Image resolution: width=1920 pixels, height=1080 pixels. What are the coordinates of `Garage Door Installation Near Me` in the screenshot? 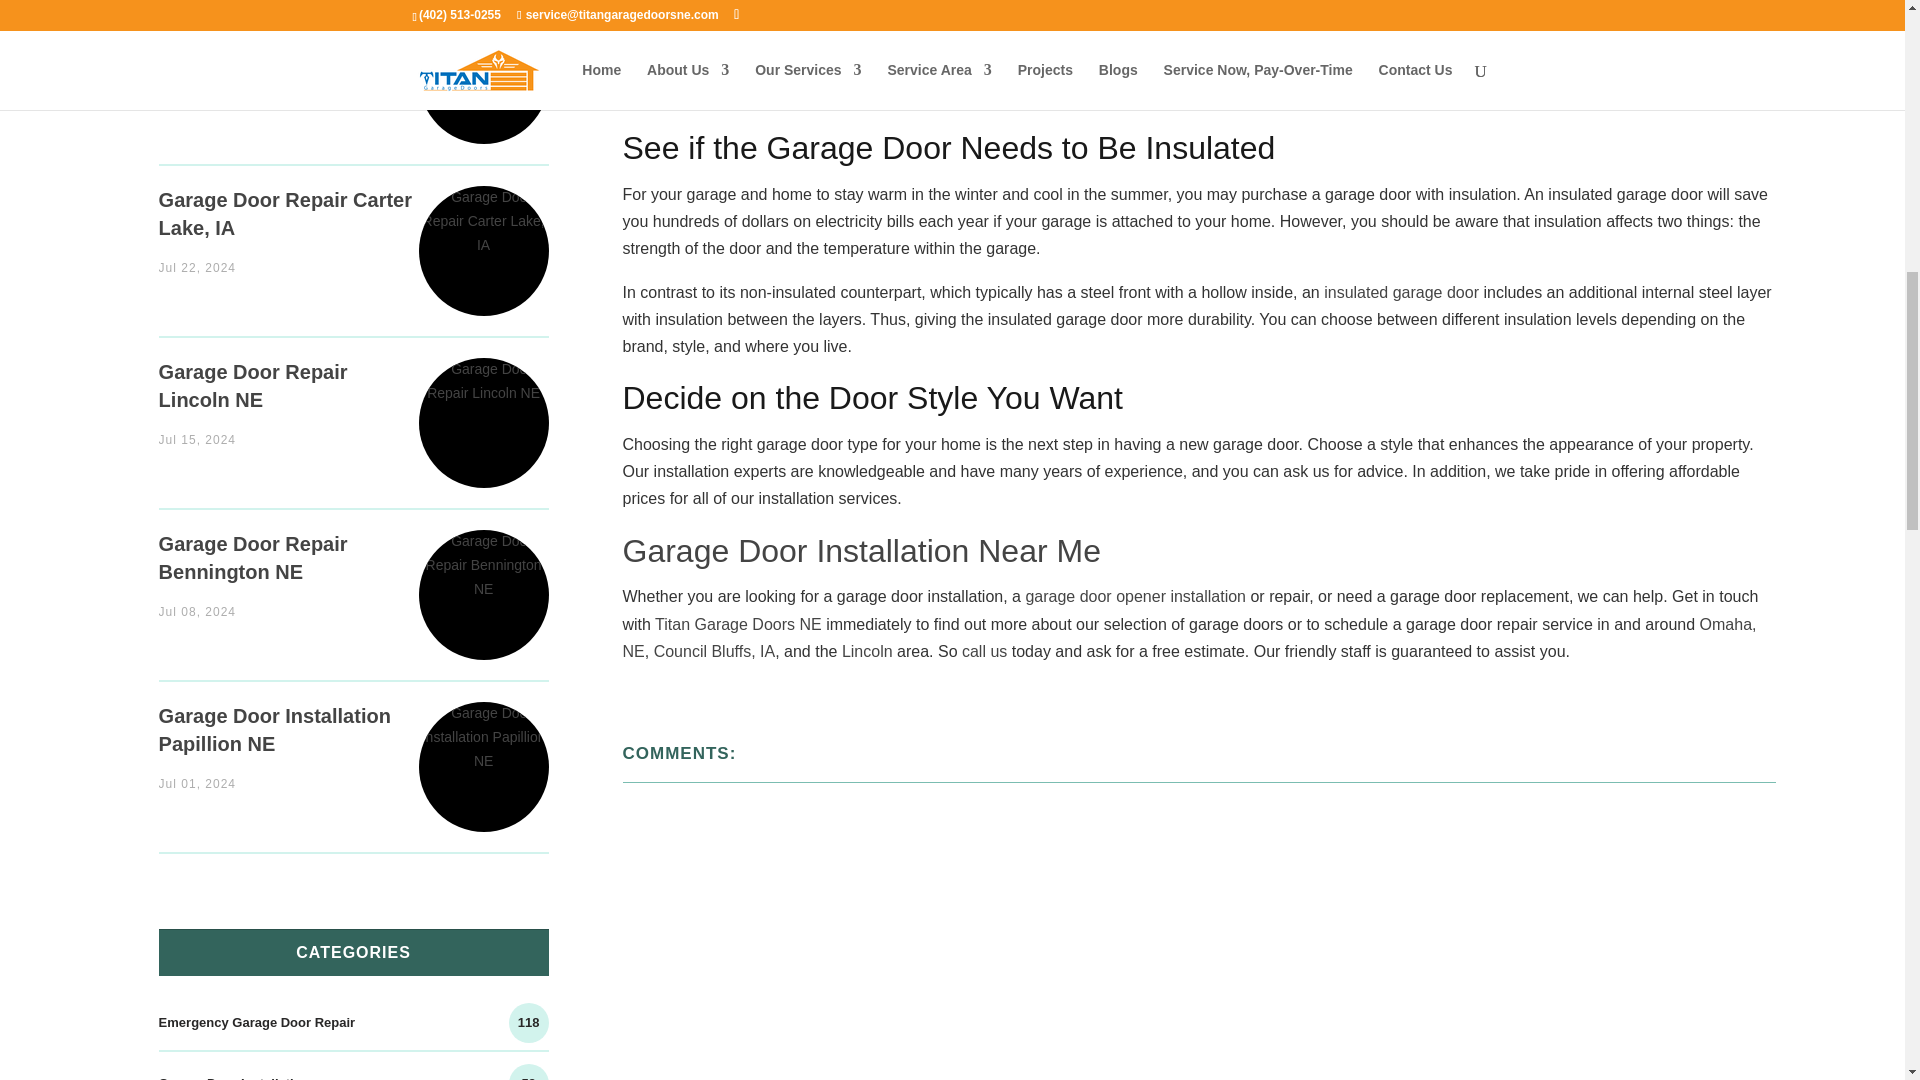 It's located at (861, 551).